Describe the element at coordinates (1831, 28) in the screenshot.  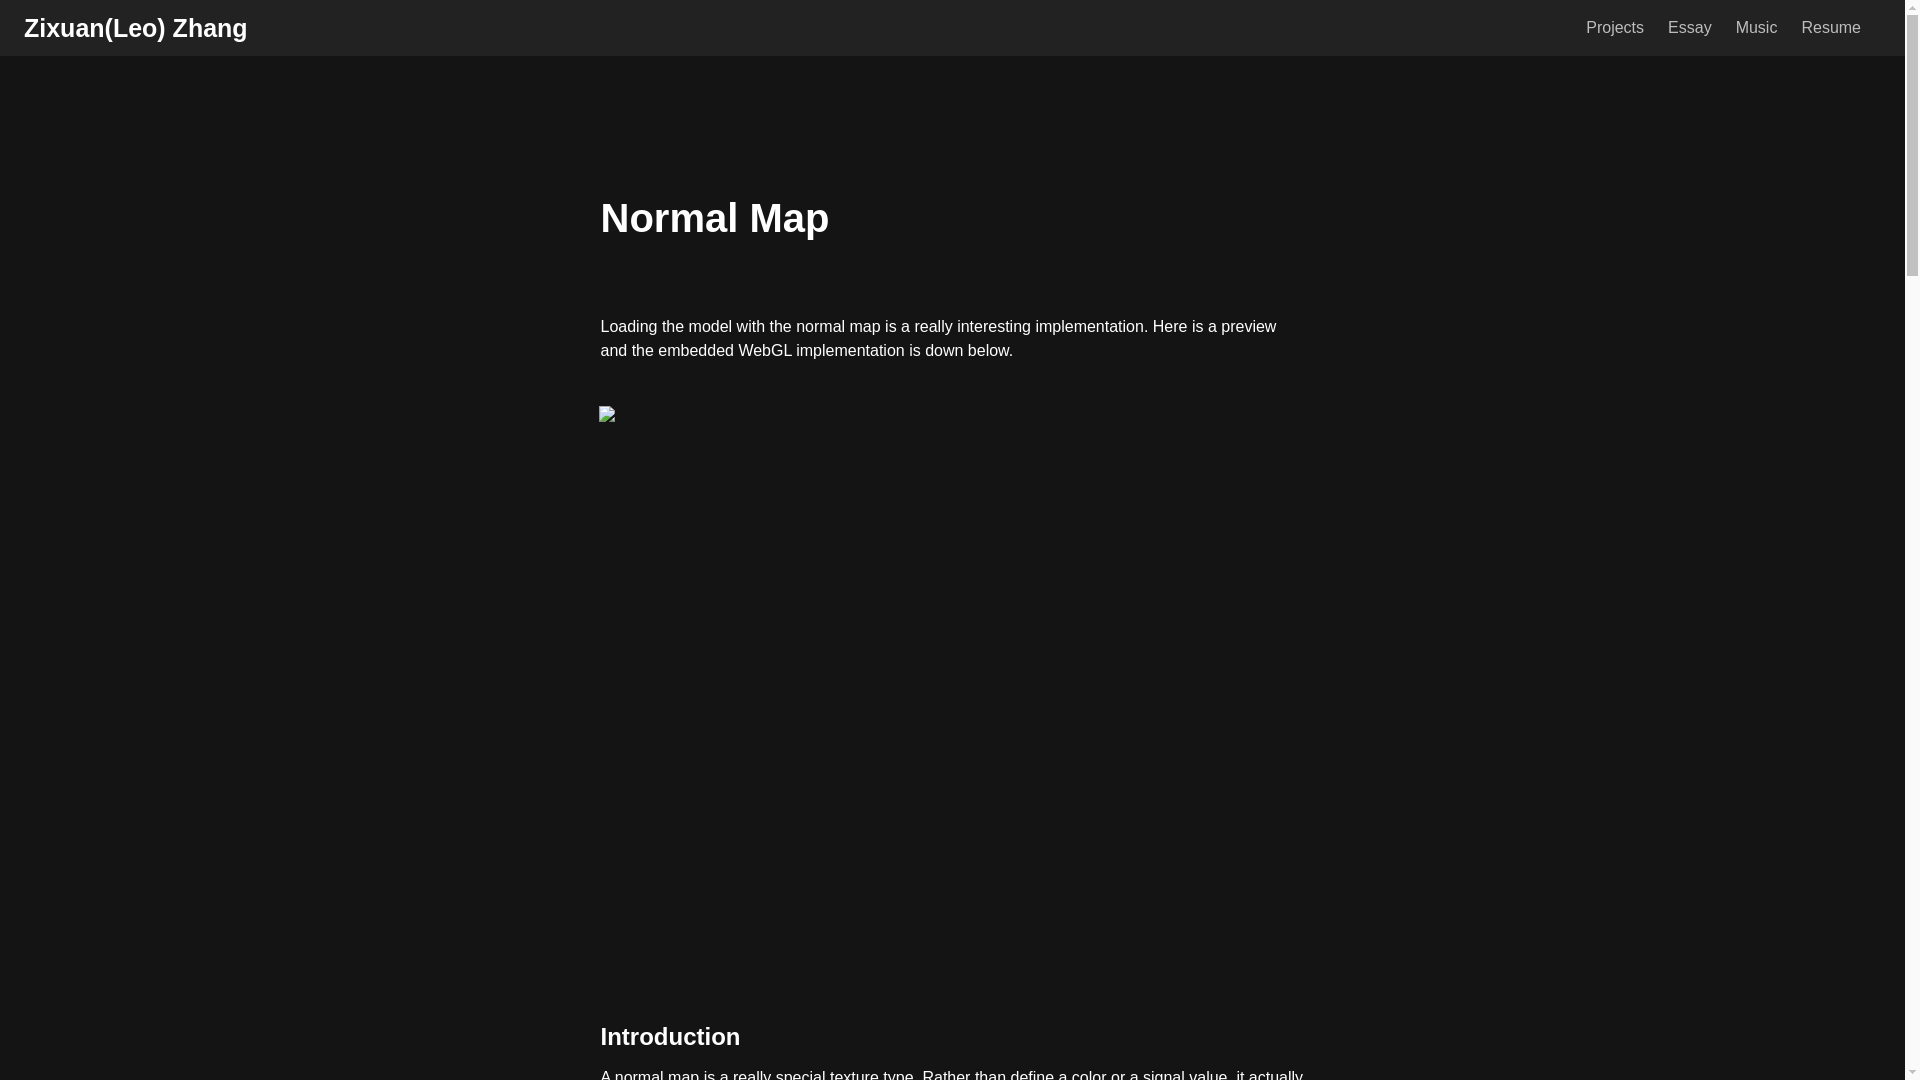
I see `Resume` at that location.